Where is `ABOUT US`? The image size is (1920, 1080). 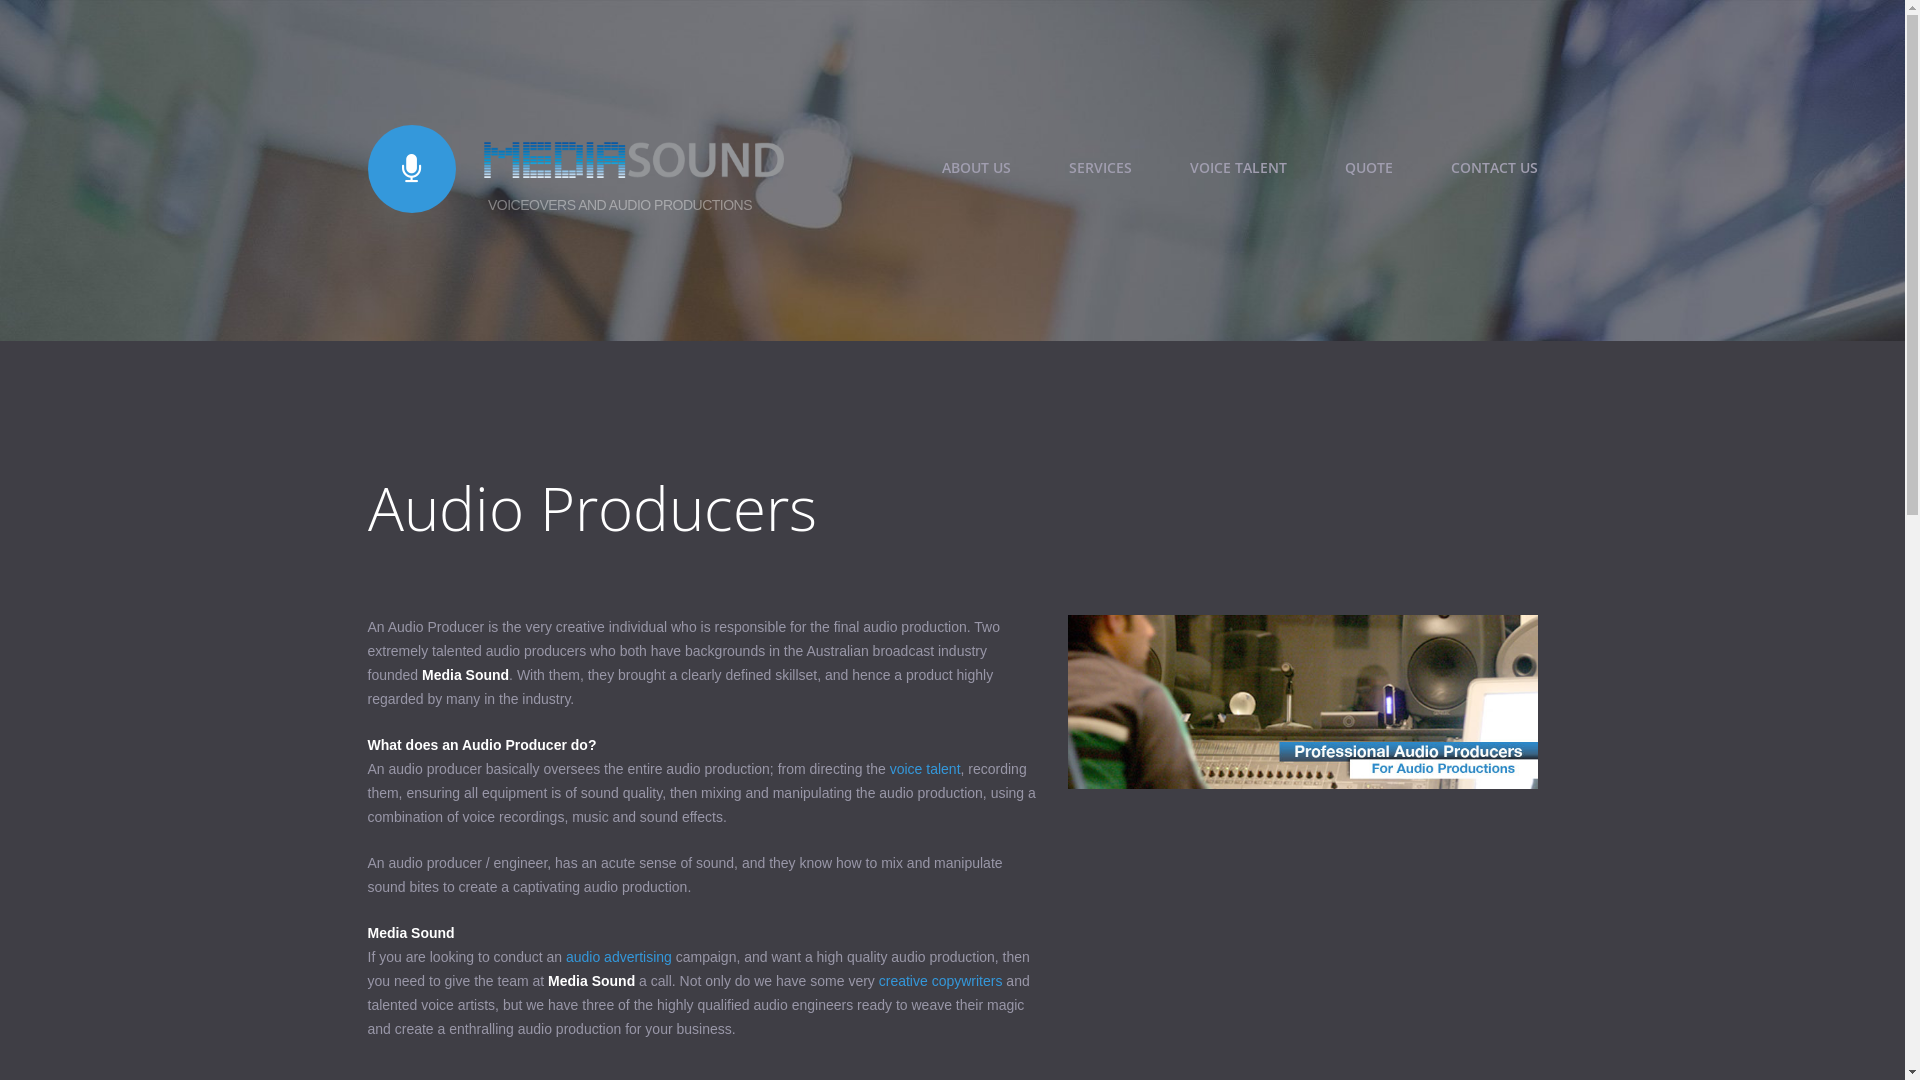 ABOUT US is located at coordinates (976, 168).